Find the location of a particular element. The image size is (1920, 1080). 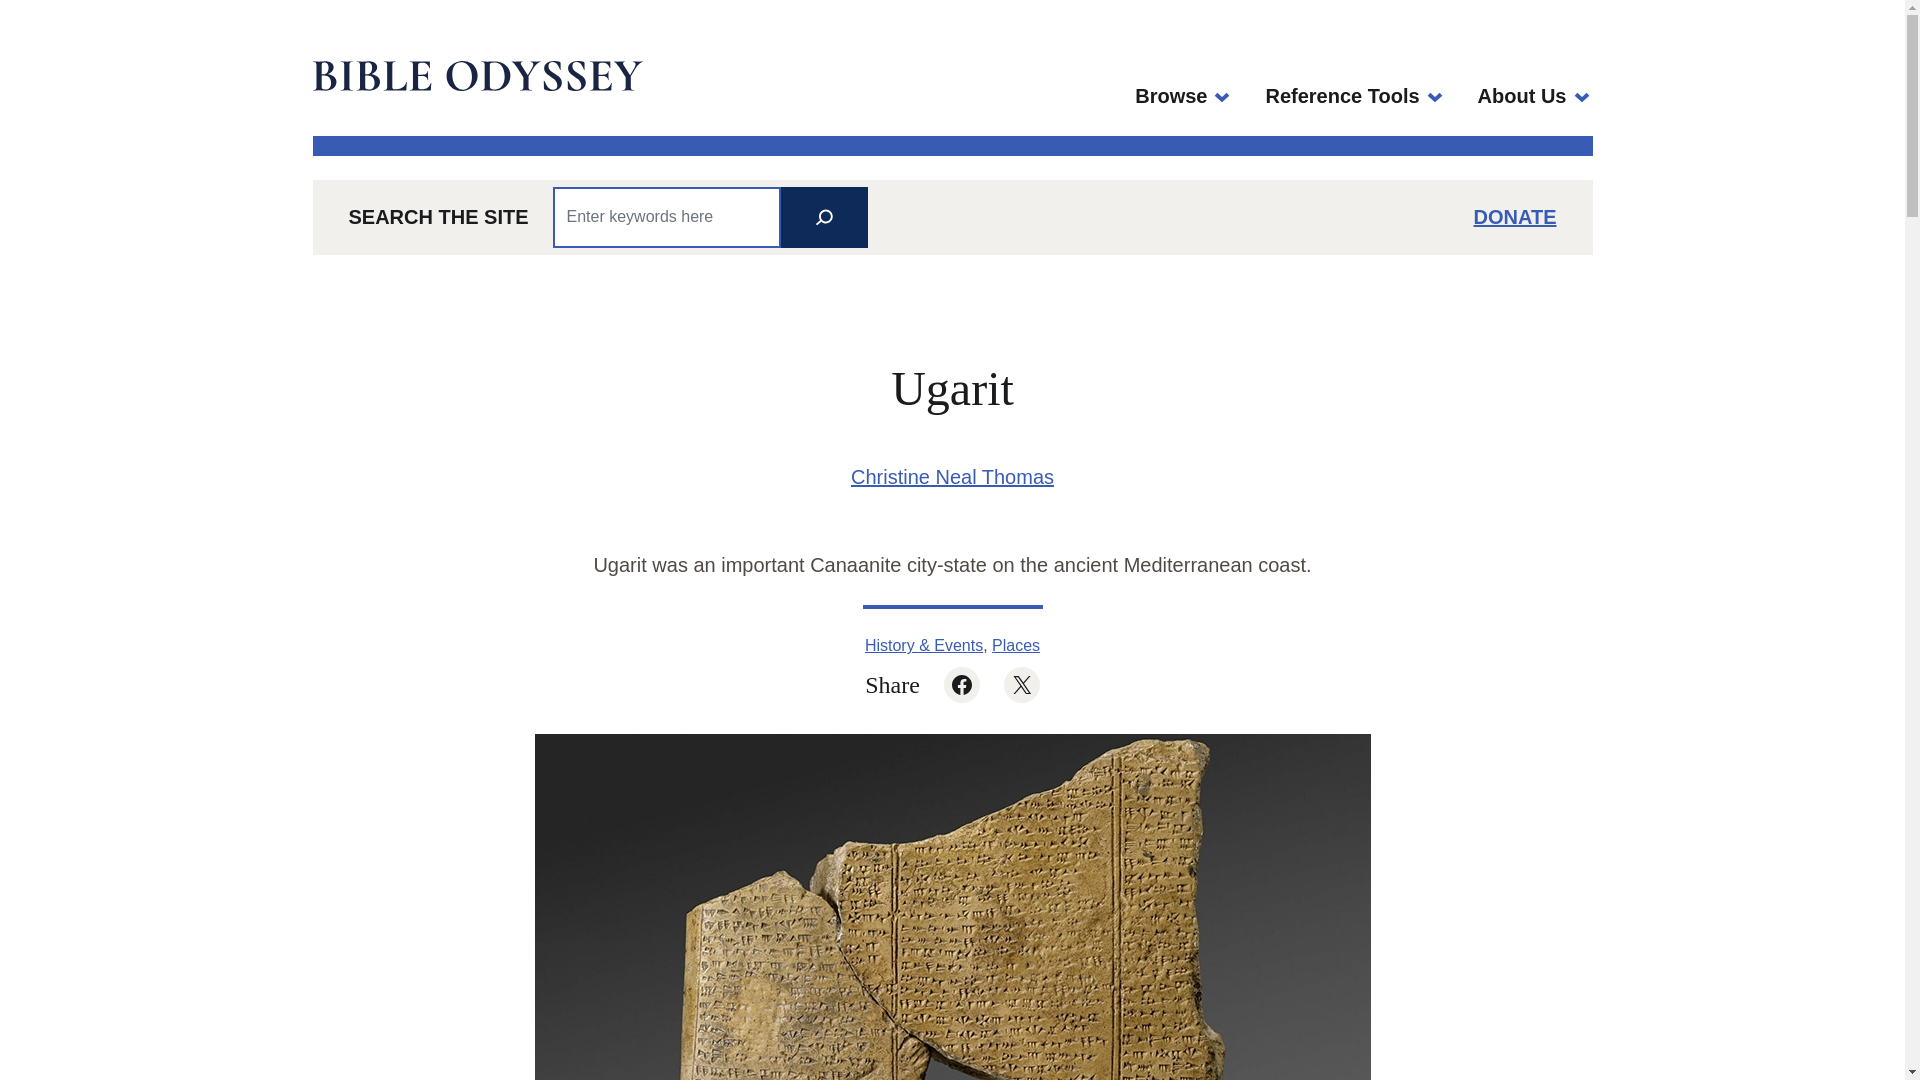

Reference Tools is located at coordinates (1342, 96).